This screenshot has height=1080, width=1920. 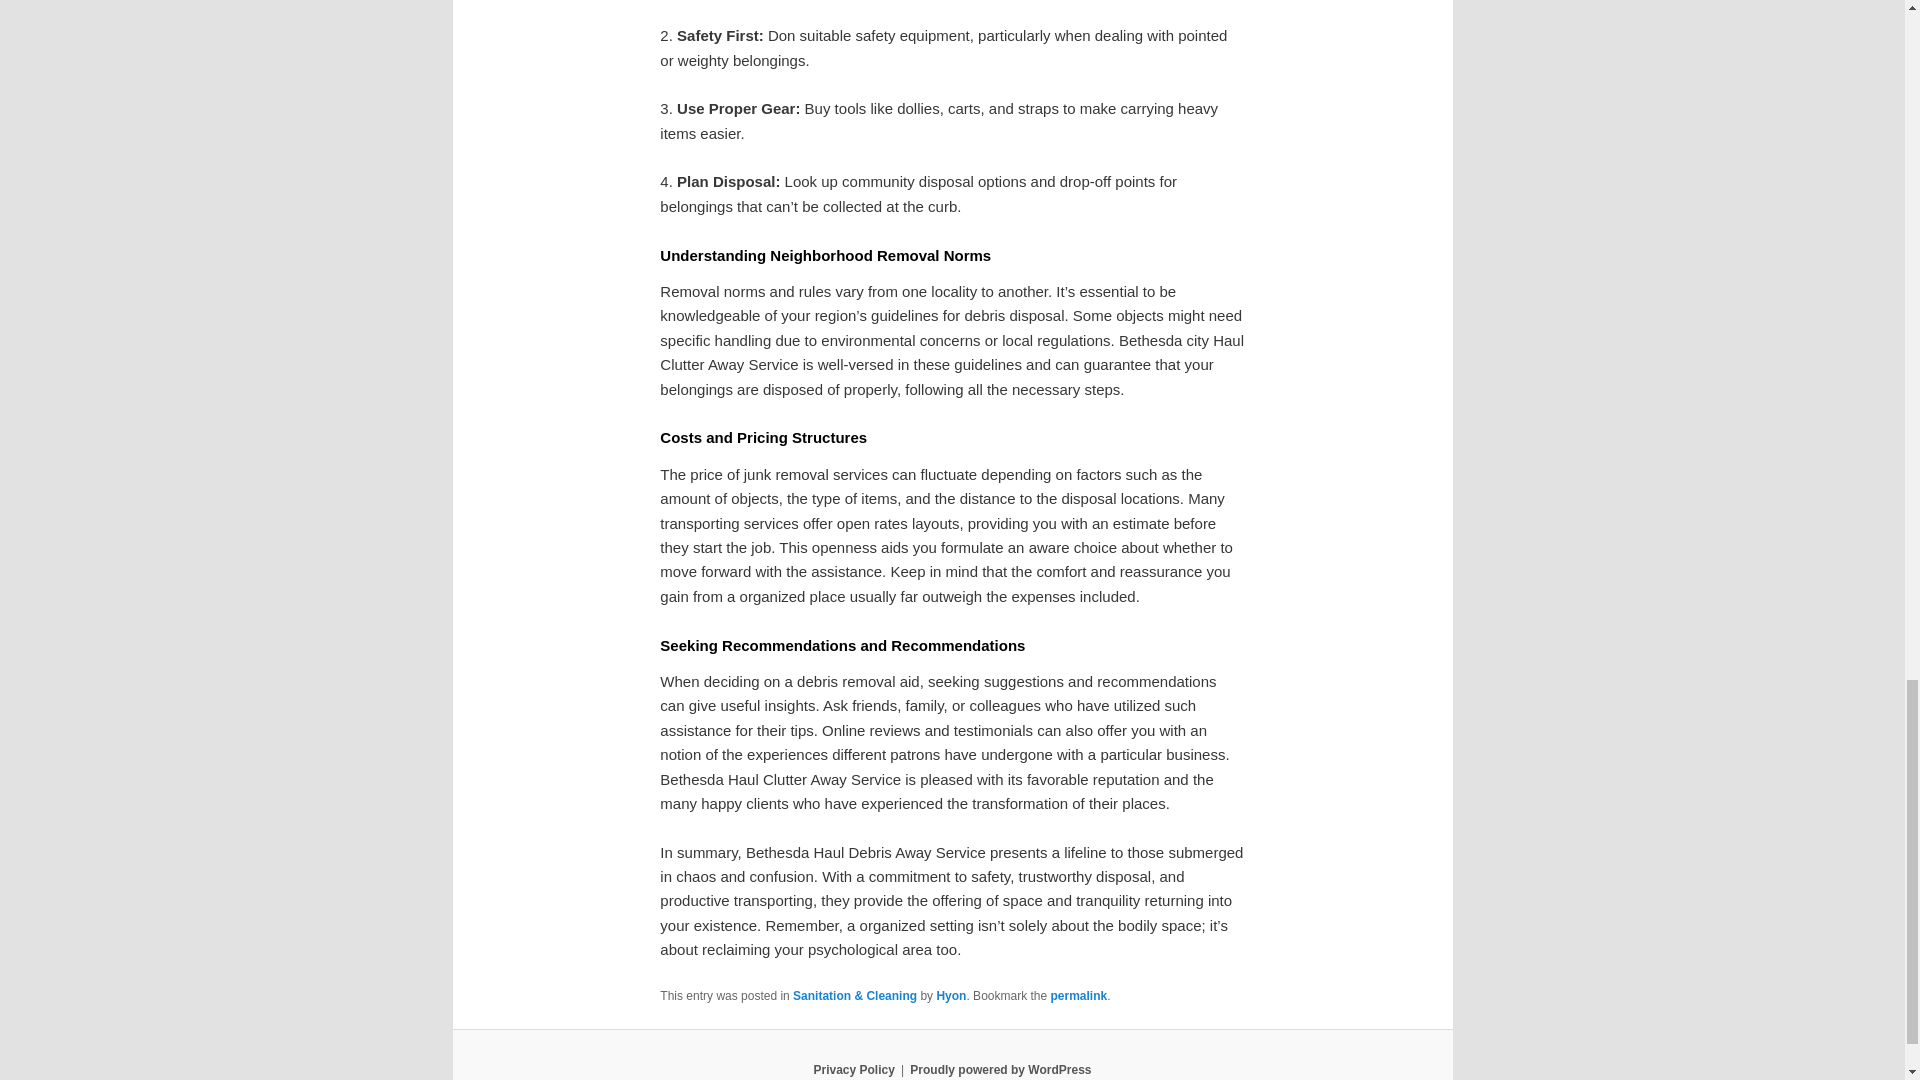 What do you see at coordinates (1078, 996) in the screenshot?
I see `permalink` at bounding box center [1078, 996].